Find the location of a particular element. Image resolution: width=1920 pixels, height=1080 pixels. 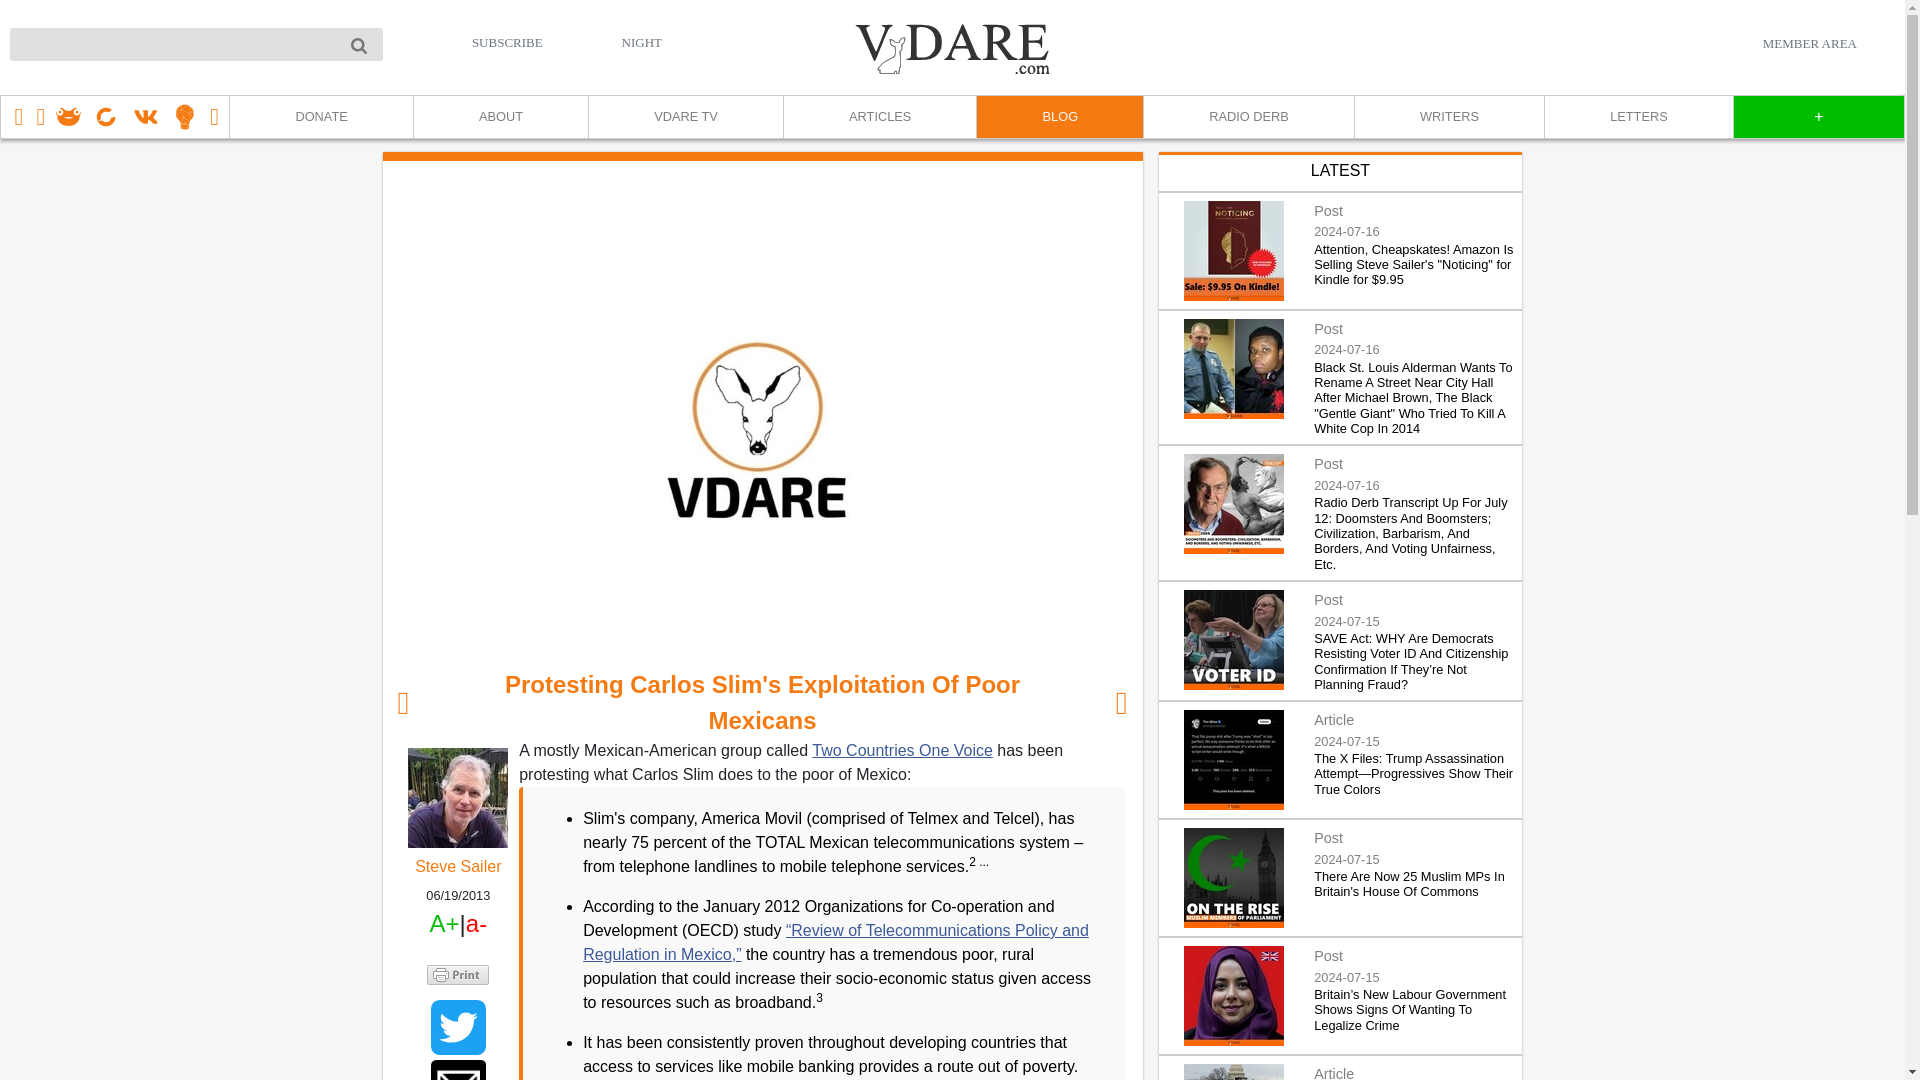

Share to Email is located at coordinates (458, 1070).